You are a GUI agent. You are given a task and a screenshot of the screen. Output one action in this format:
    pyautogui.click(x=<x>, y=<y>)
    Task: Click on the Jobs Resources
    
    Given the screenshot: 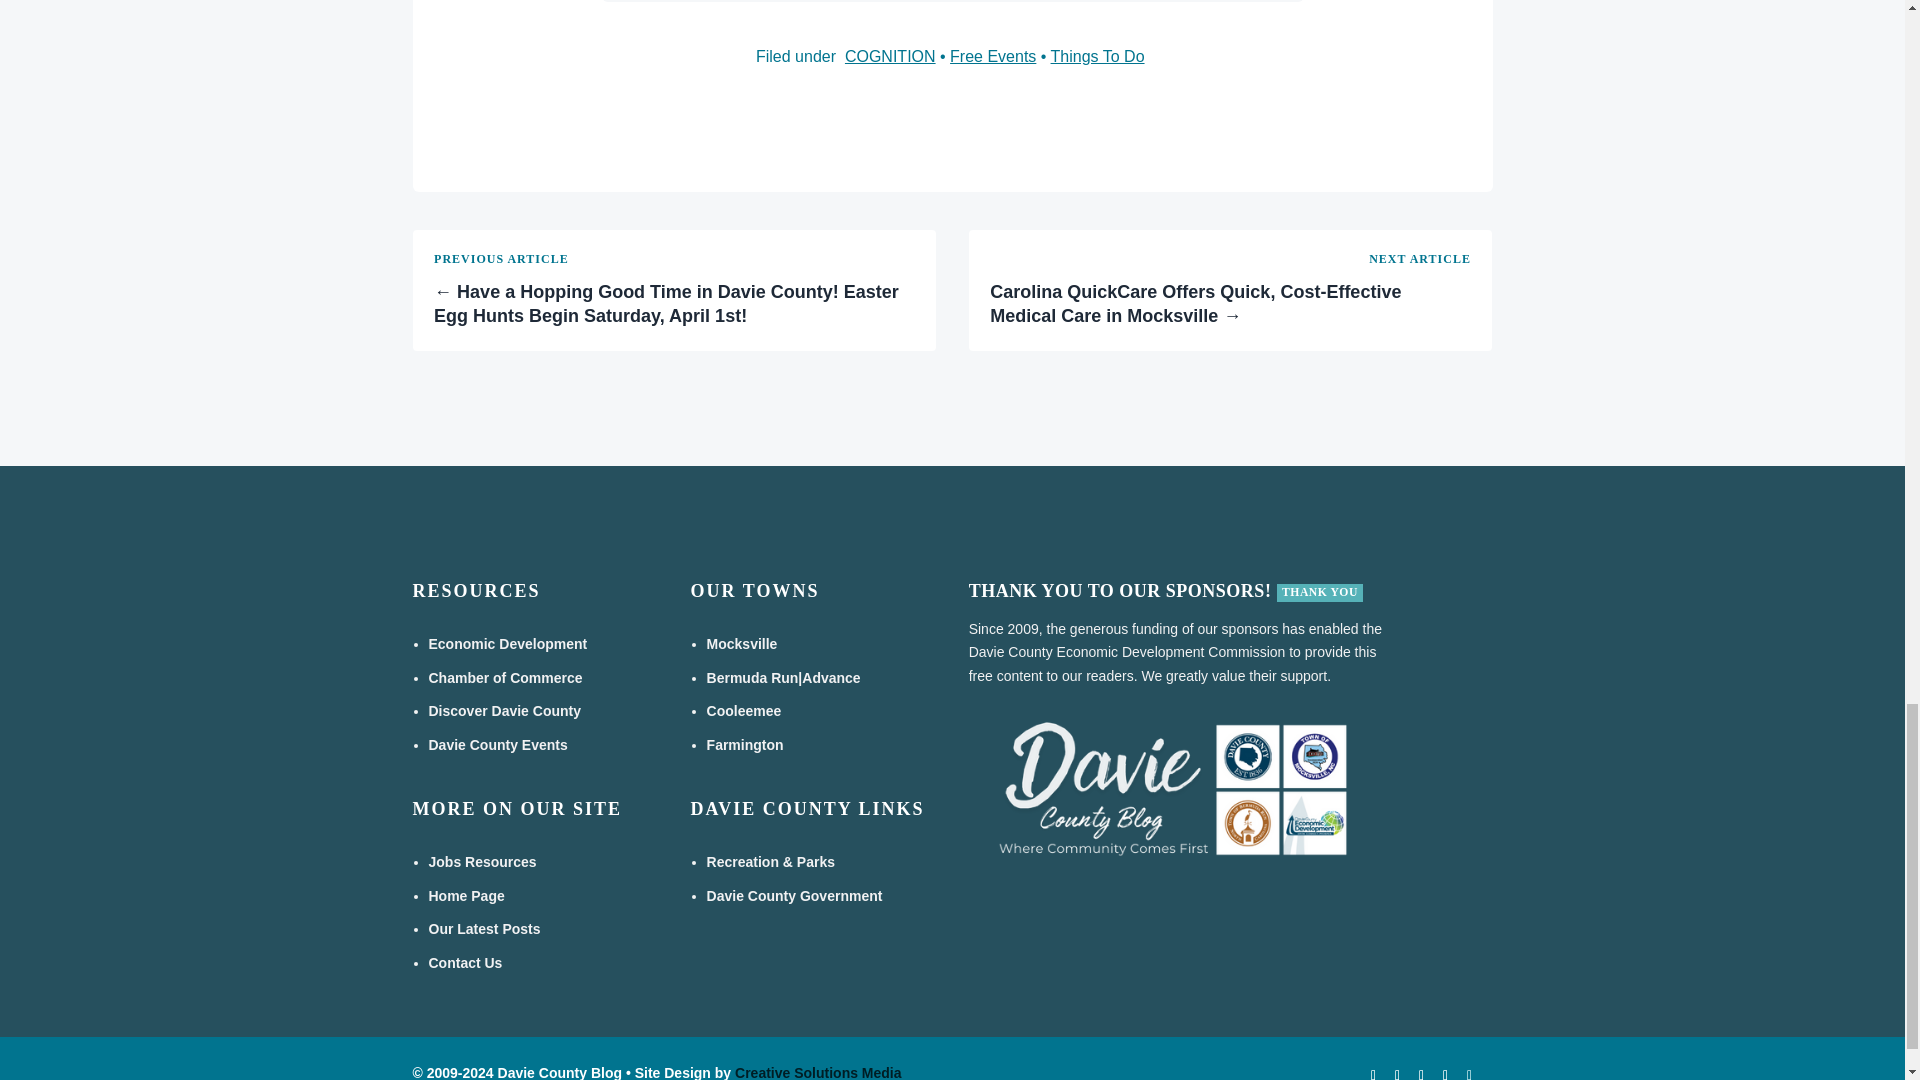 What is the action you would take?
    pyautogui.click(x=482, y=862)
    